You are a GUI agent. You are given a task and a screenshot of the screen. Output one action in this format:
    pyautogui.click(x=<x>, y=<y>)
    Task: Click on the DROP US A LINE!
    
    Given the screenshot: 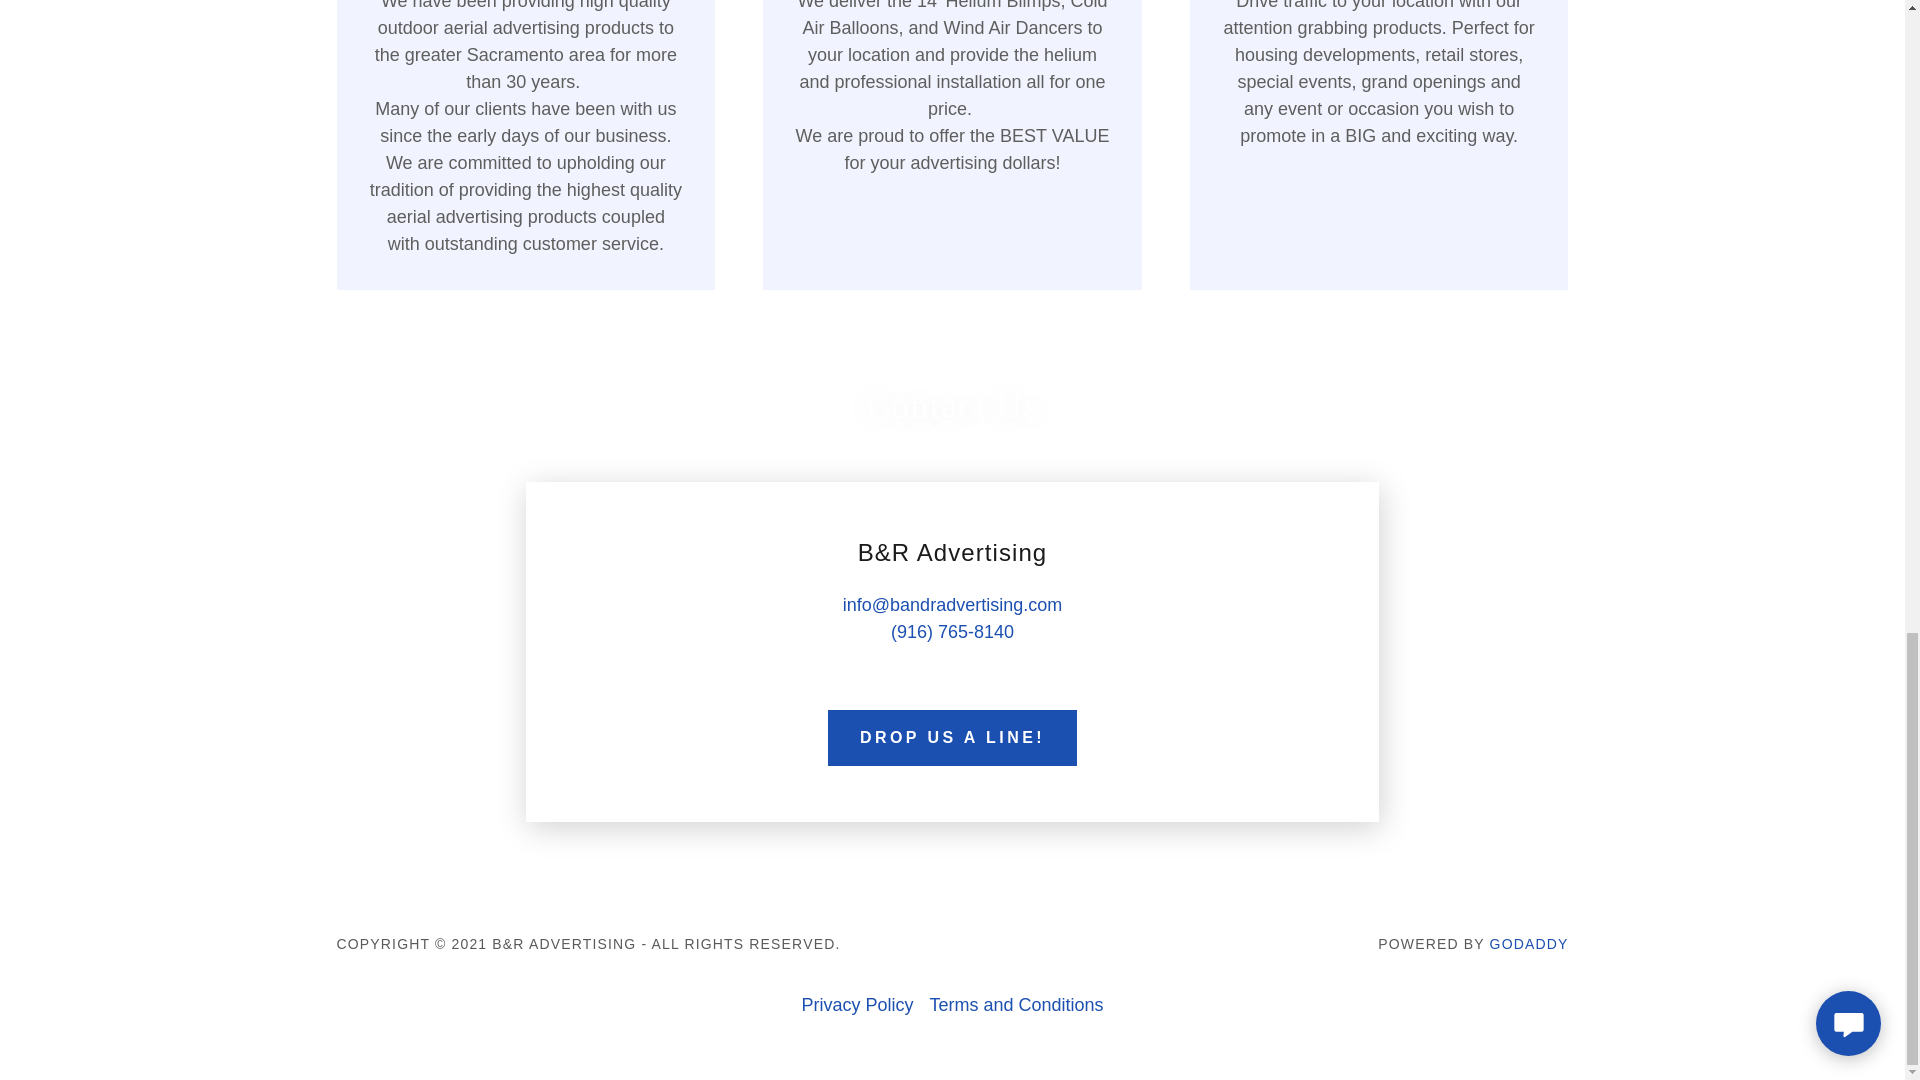 What is the action you would take?
    pyautogui.click(x=952, y=737)
    